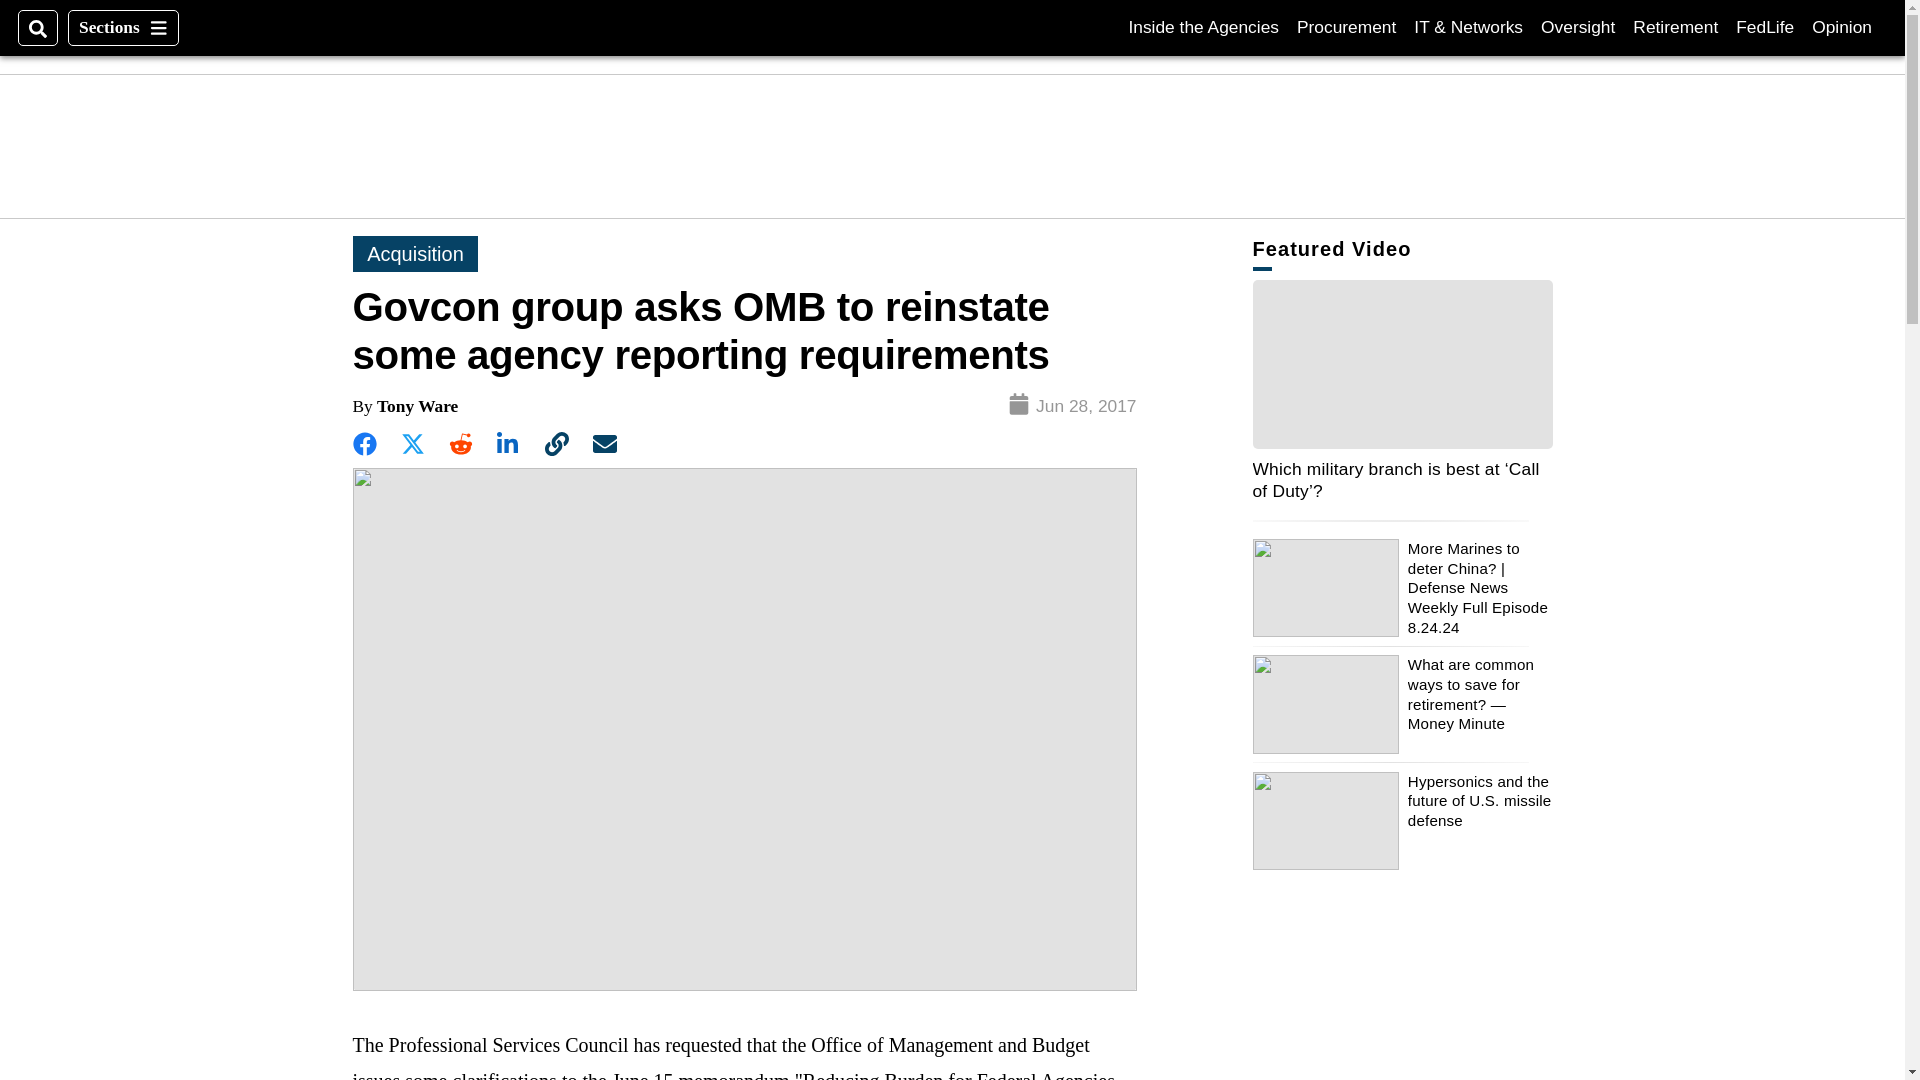 Image resolution: width=1920 pixels, height=1080 pixels. Describe the element at coordinates (1346, 27) in the screenshot. I see `Procurement` at that location.